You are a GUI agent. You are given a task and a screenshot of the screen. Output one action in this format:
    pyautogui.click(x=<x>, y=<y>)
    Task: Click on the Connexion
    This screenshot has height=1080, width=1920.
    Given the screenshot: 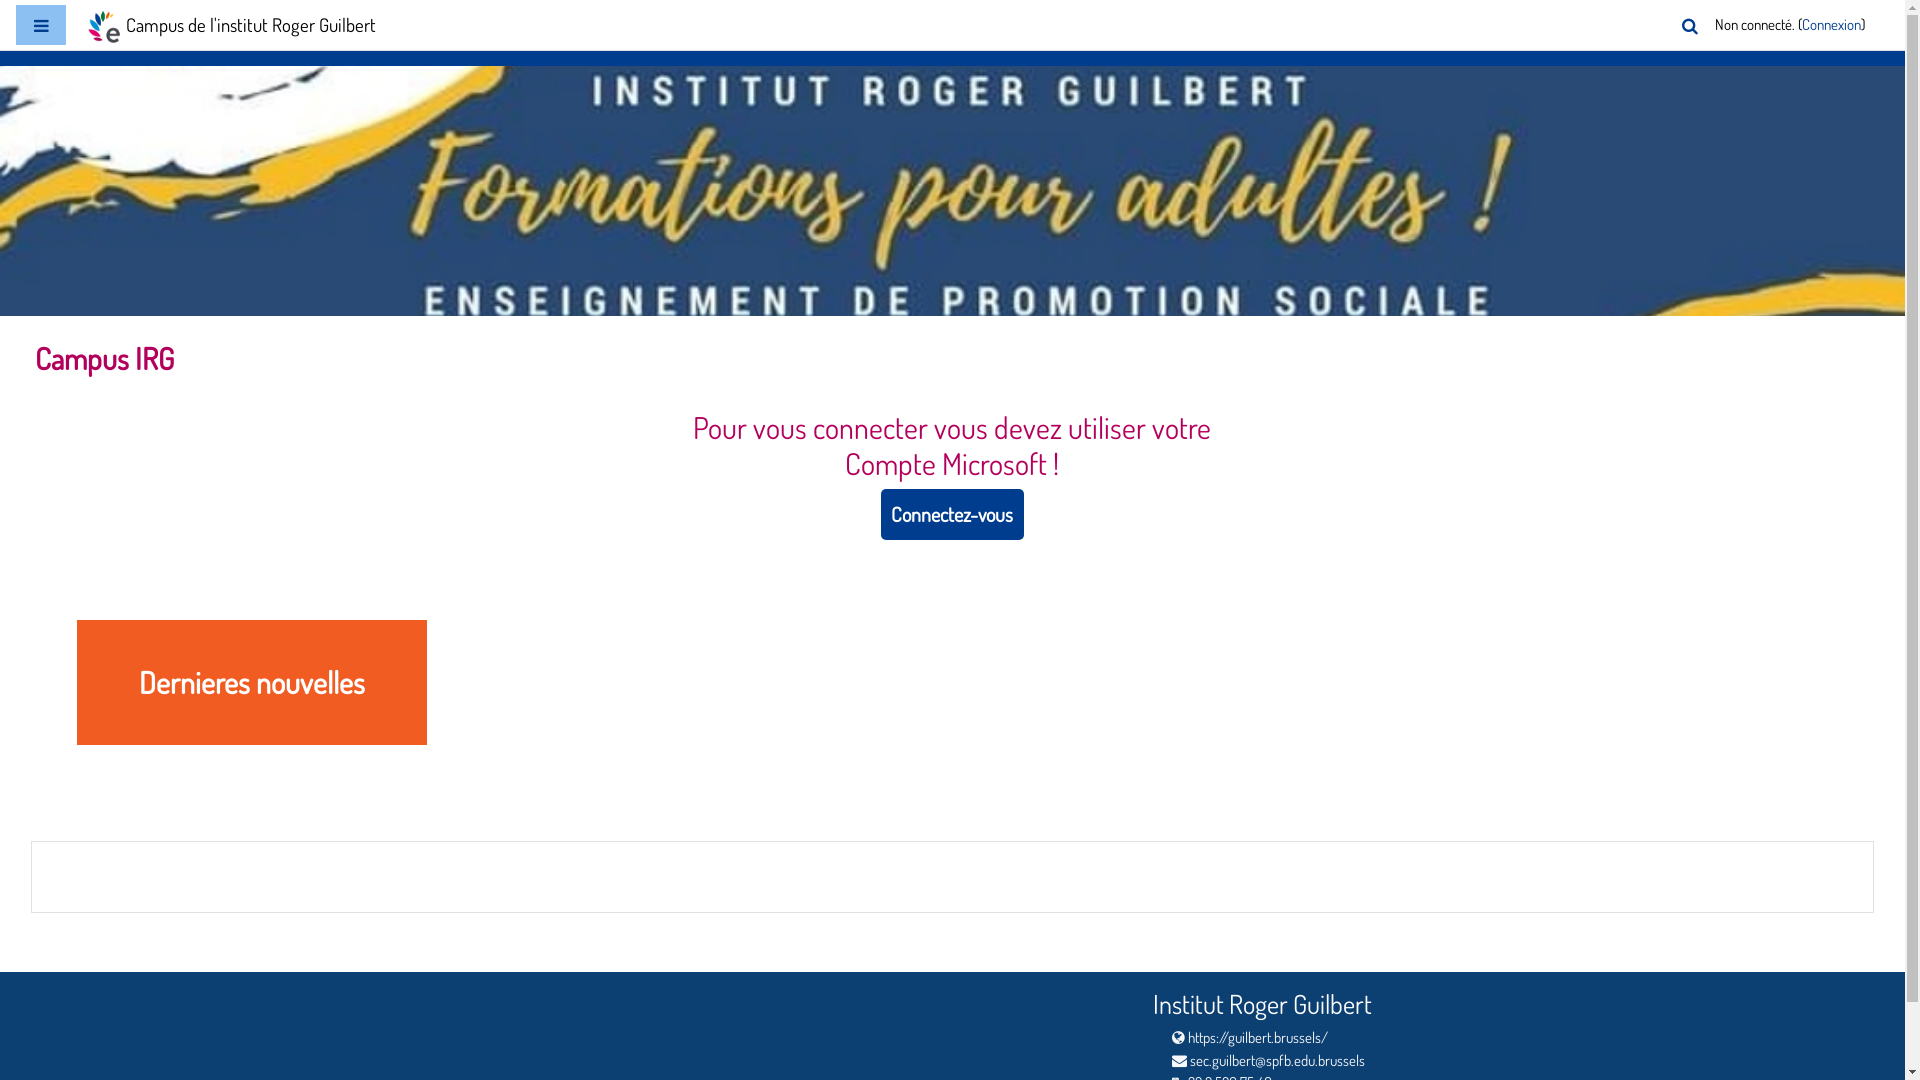 What is the action you would take?
    pyautogui.click(x=1832, y=26)
    